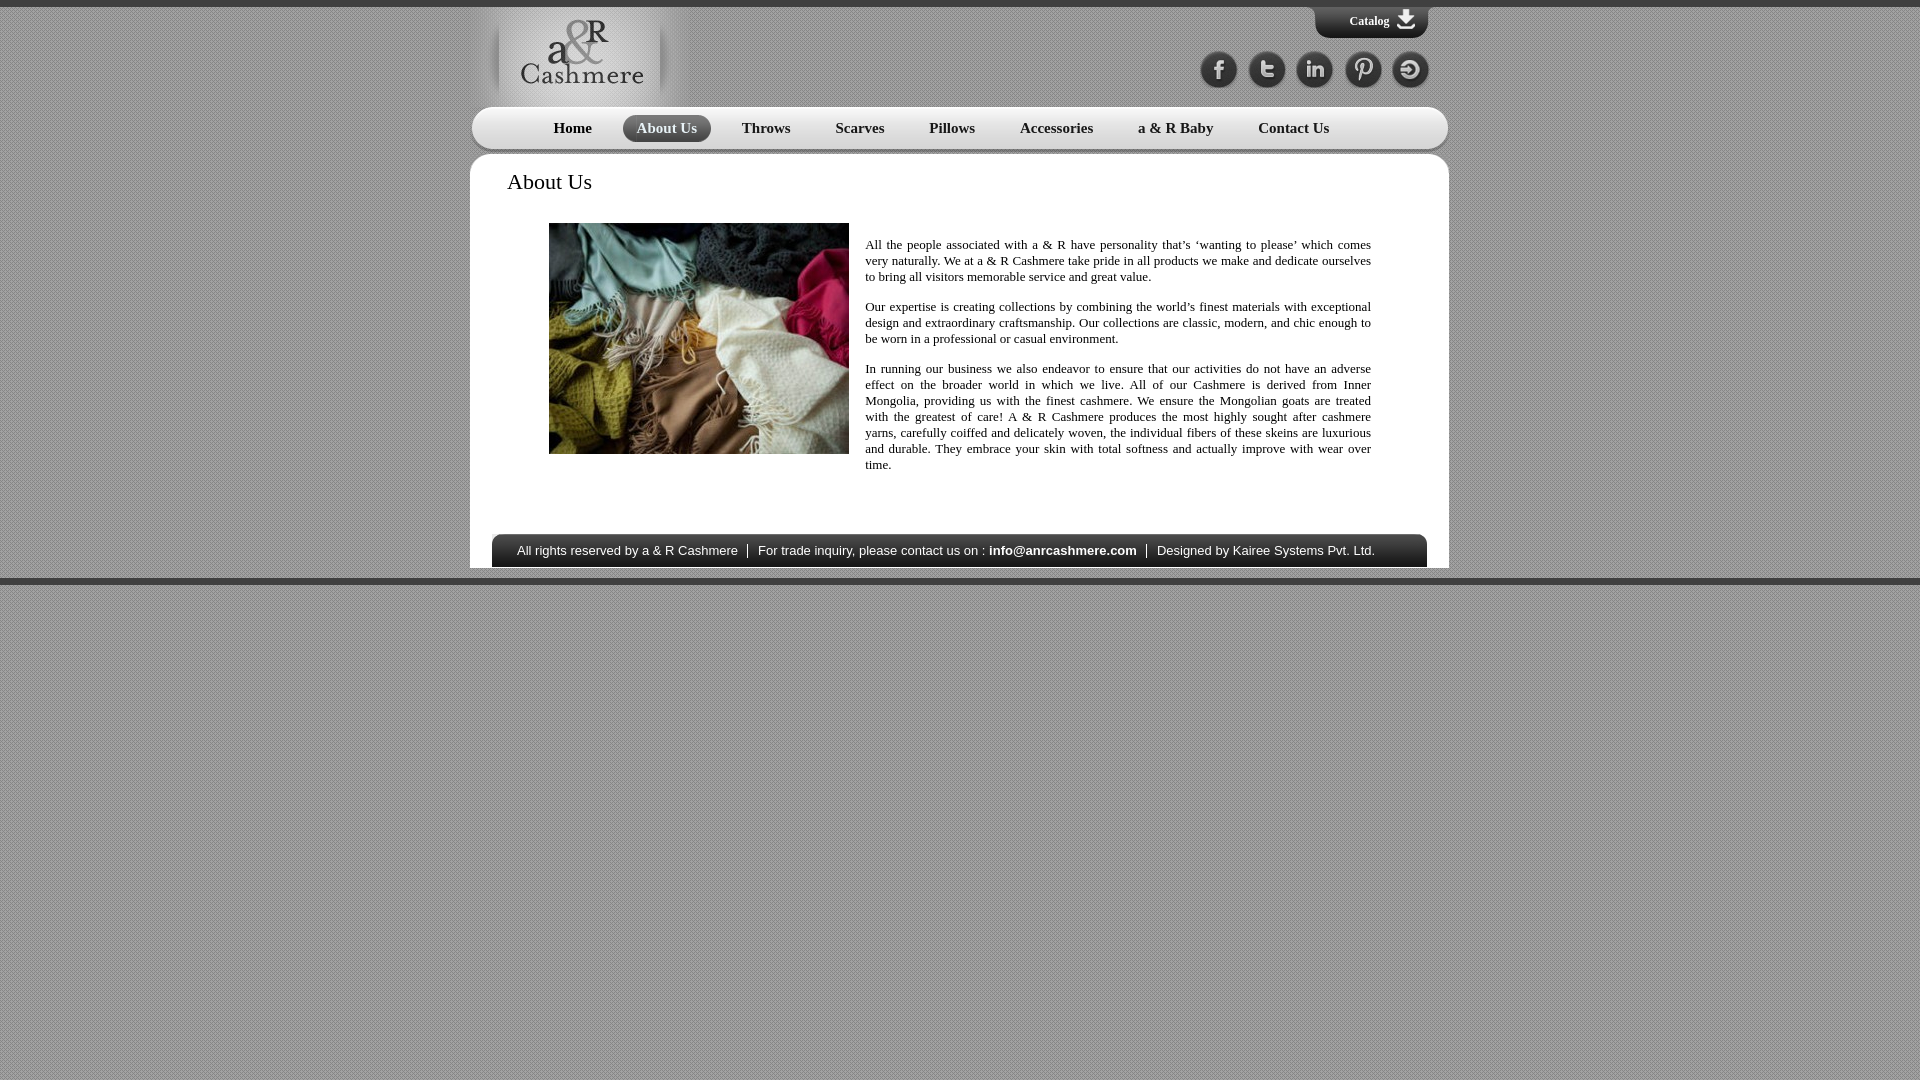  What do you see at coordinates (1176, 128) in the screenshot?
I see `a & R Baby` at bounding box center [1176, 128].